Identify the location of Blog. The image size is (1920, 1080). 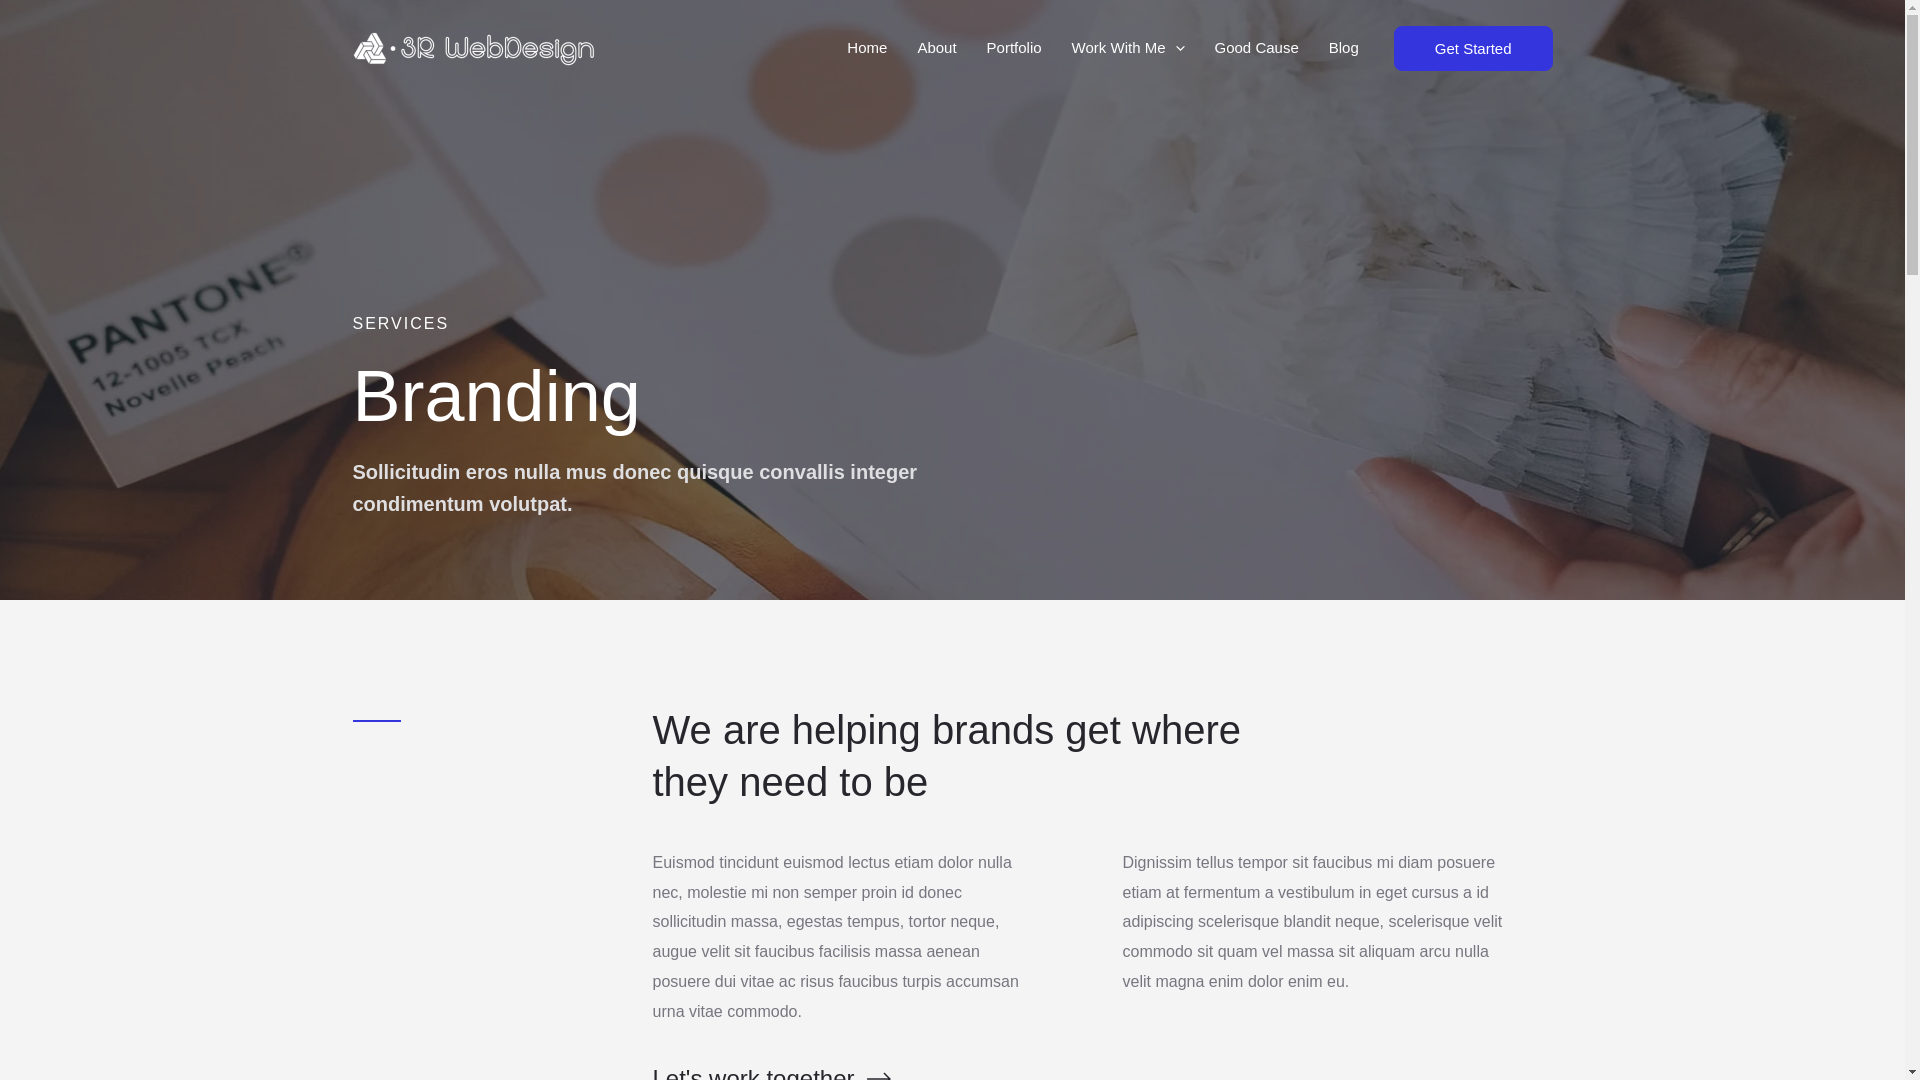
(1344, 48).